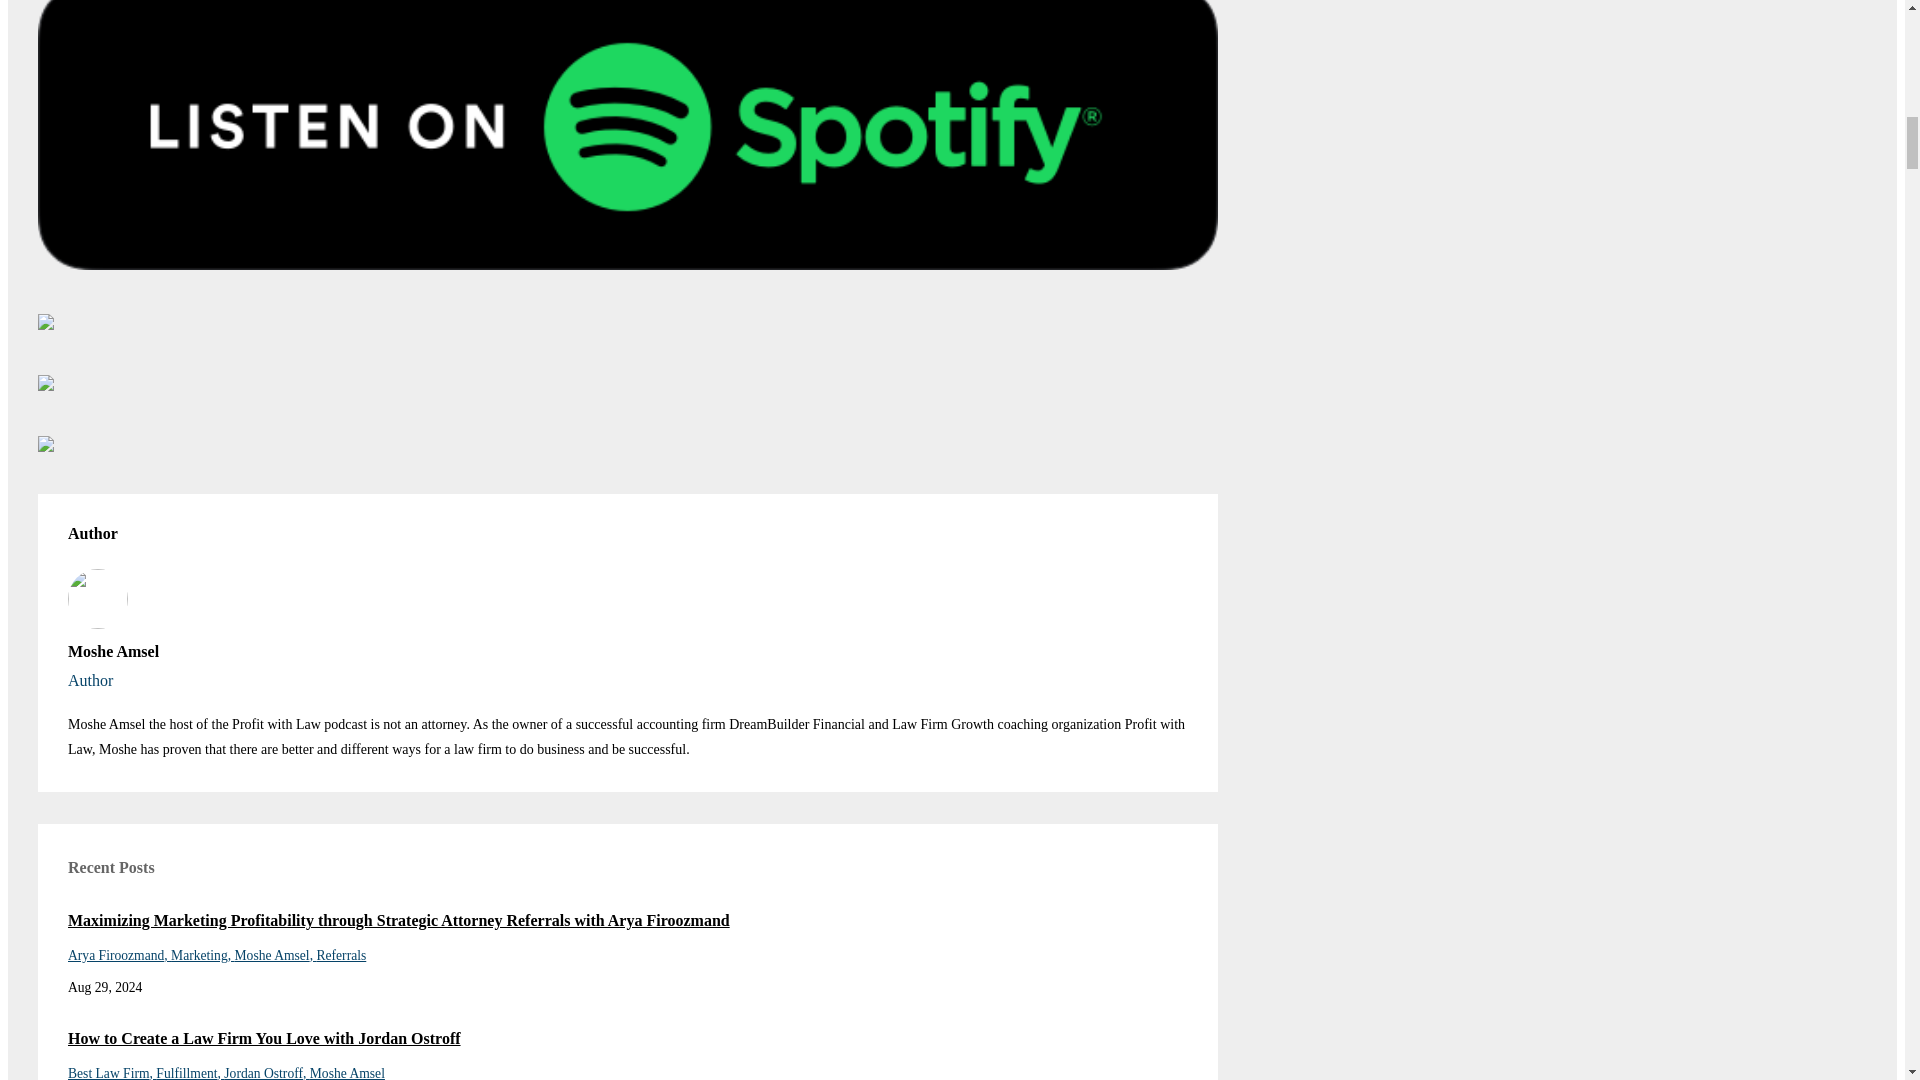 This screenshot has width=1920, height=1080. What do you see at coordinates (111, 1072) in the screenshot?
I see `Best Law Firm` at bounding box center [111, 1072].